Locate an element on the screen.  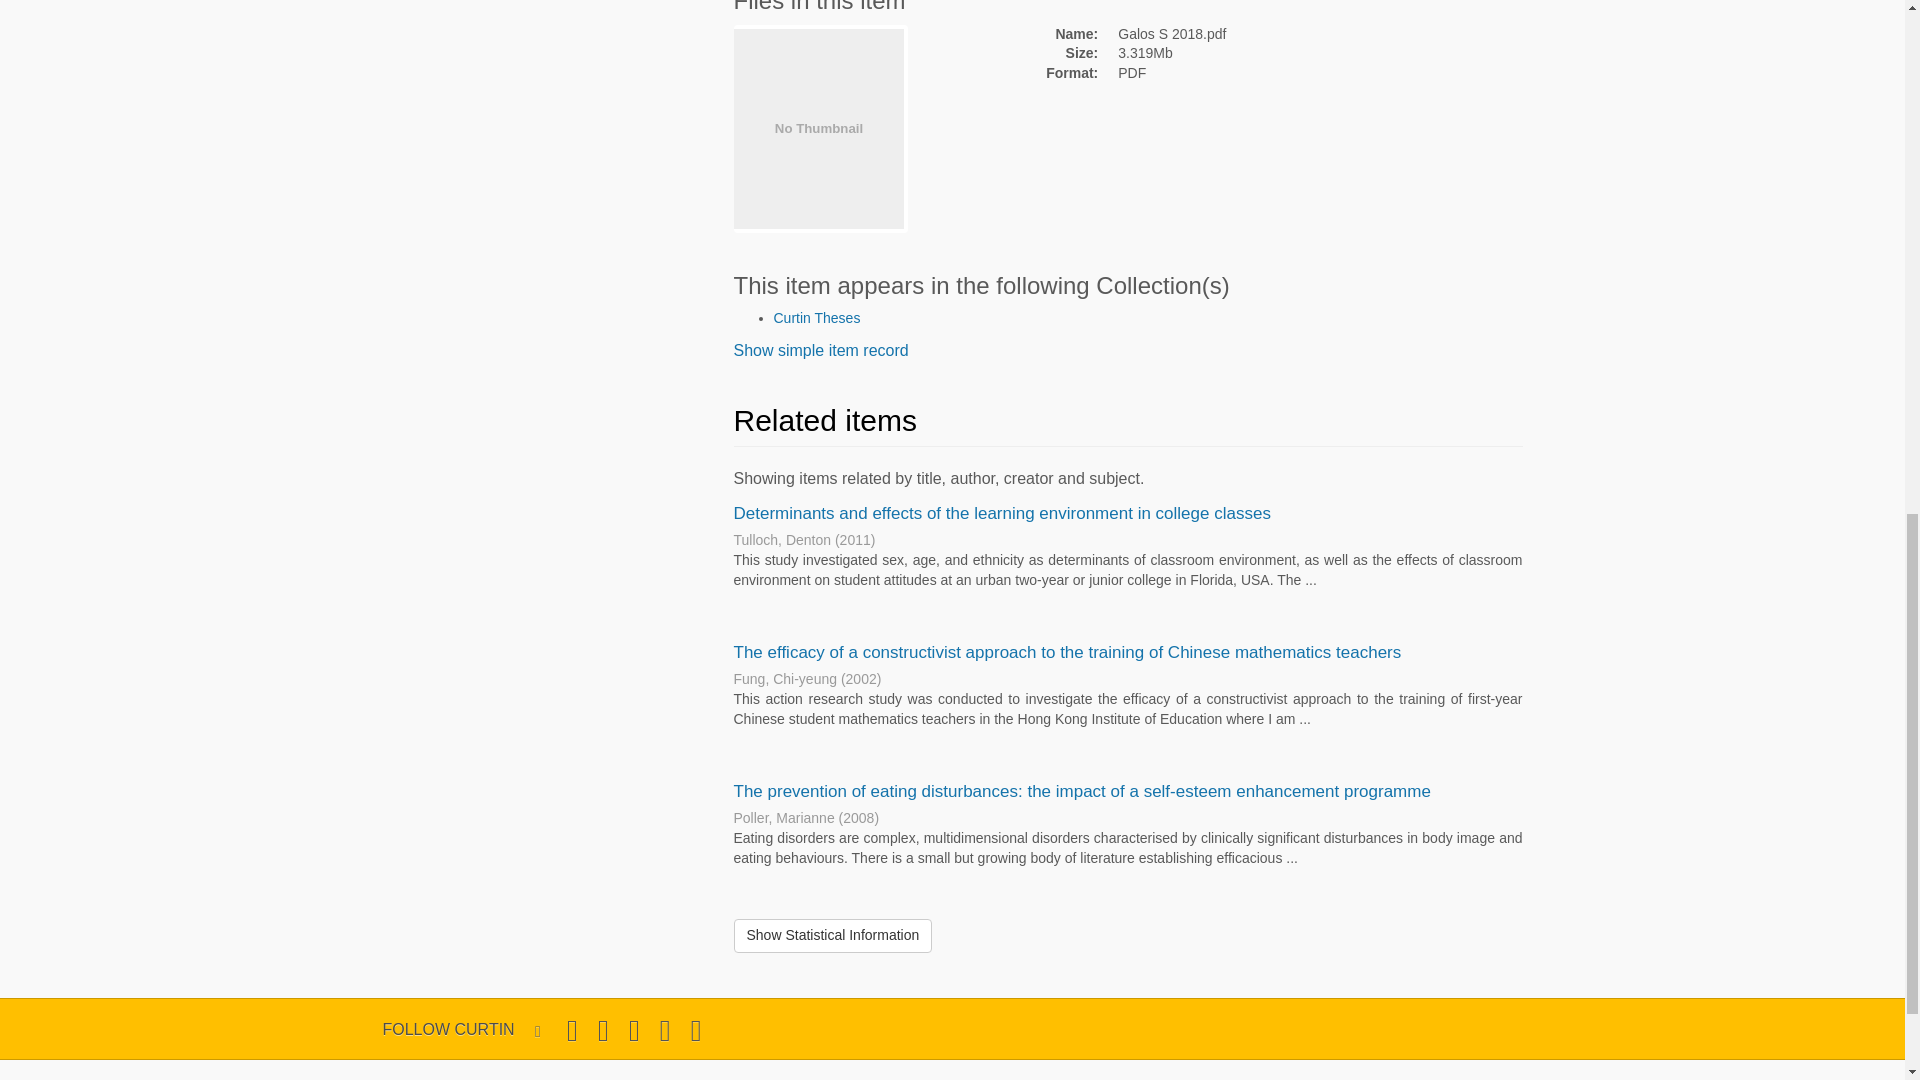
Follow Curtin University on Twitter is located at coordinates (572, 1030).